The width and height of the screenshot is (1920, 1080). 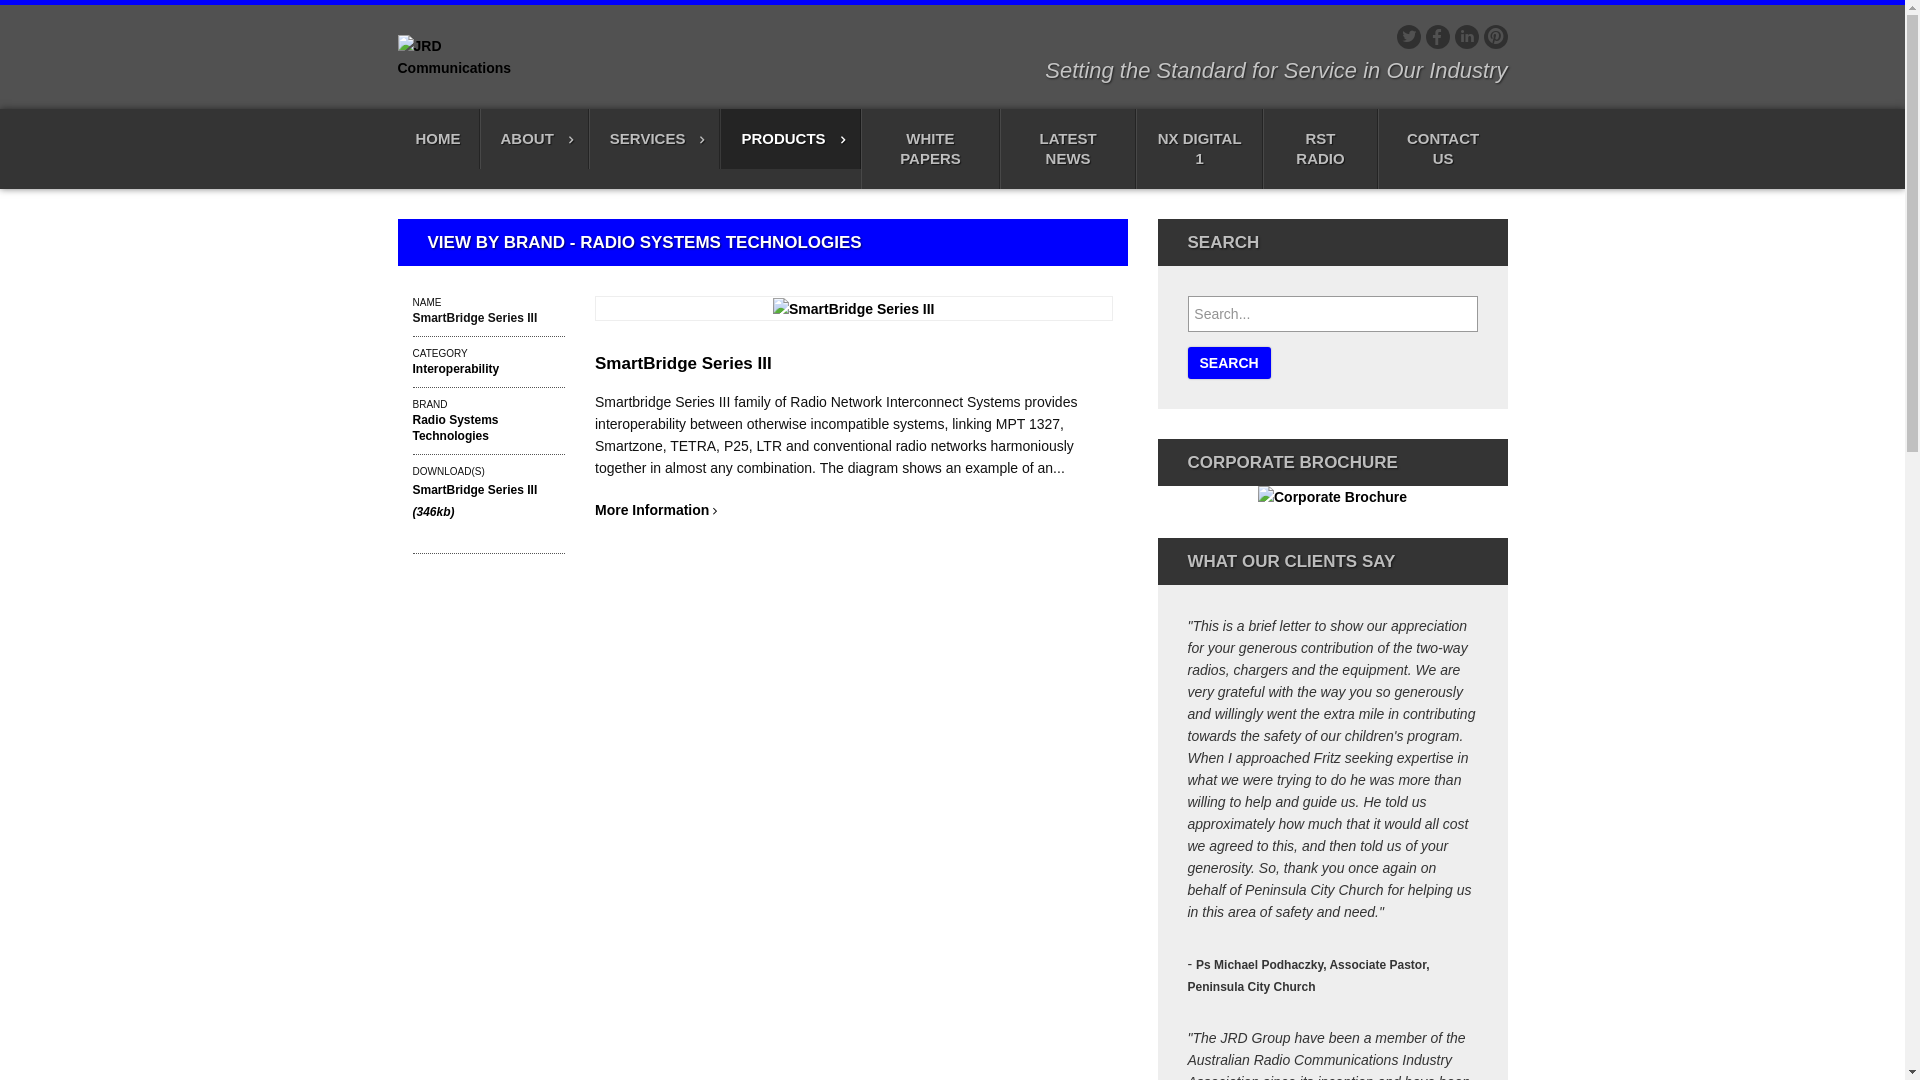 What do you see at coordinates (931, 149) in the screenshot?
I see `WHITE PAPERS` at bounding box center [931, 149].